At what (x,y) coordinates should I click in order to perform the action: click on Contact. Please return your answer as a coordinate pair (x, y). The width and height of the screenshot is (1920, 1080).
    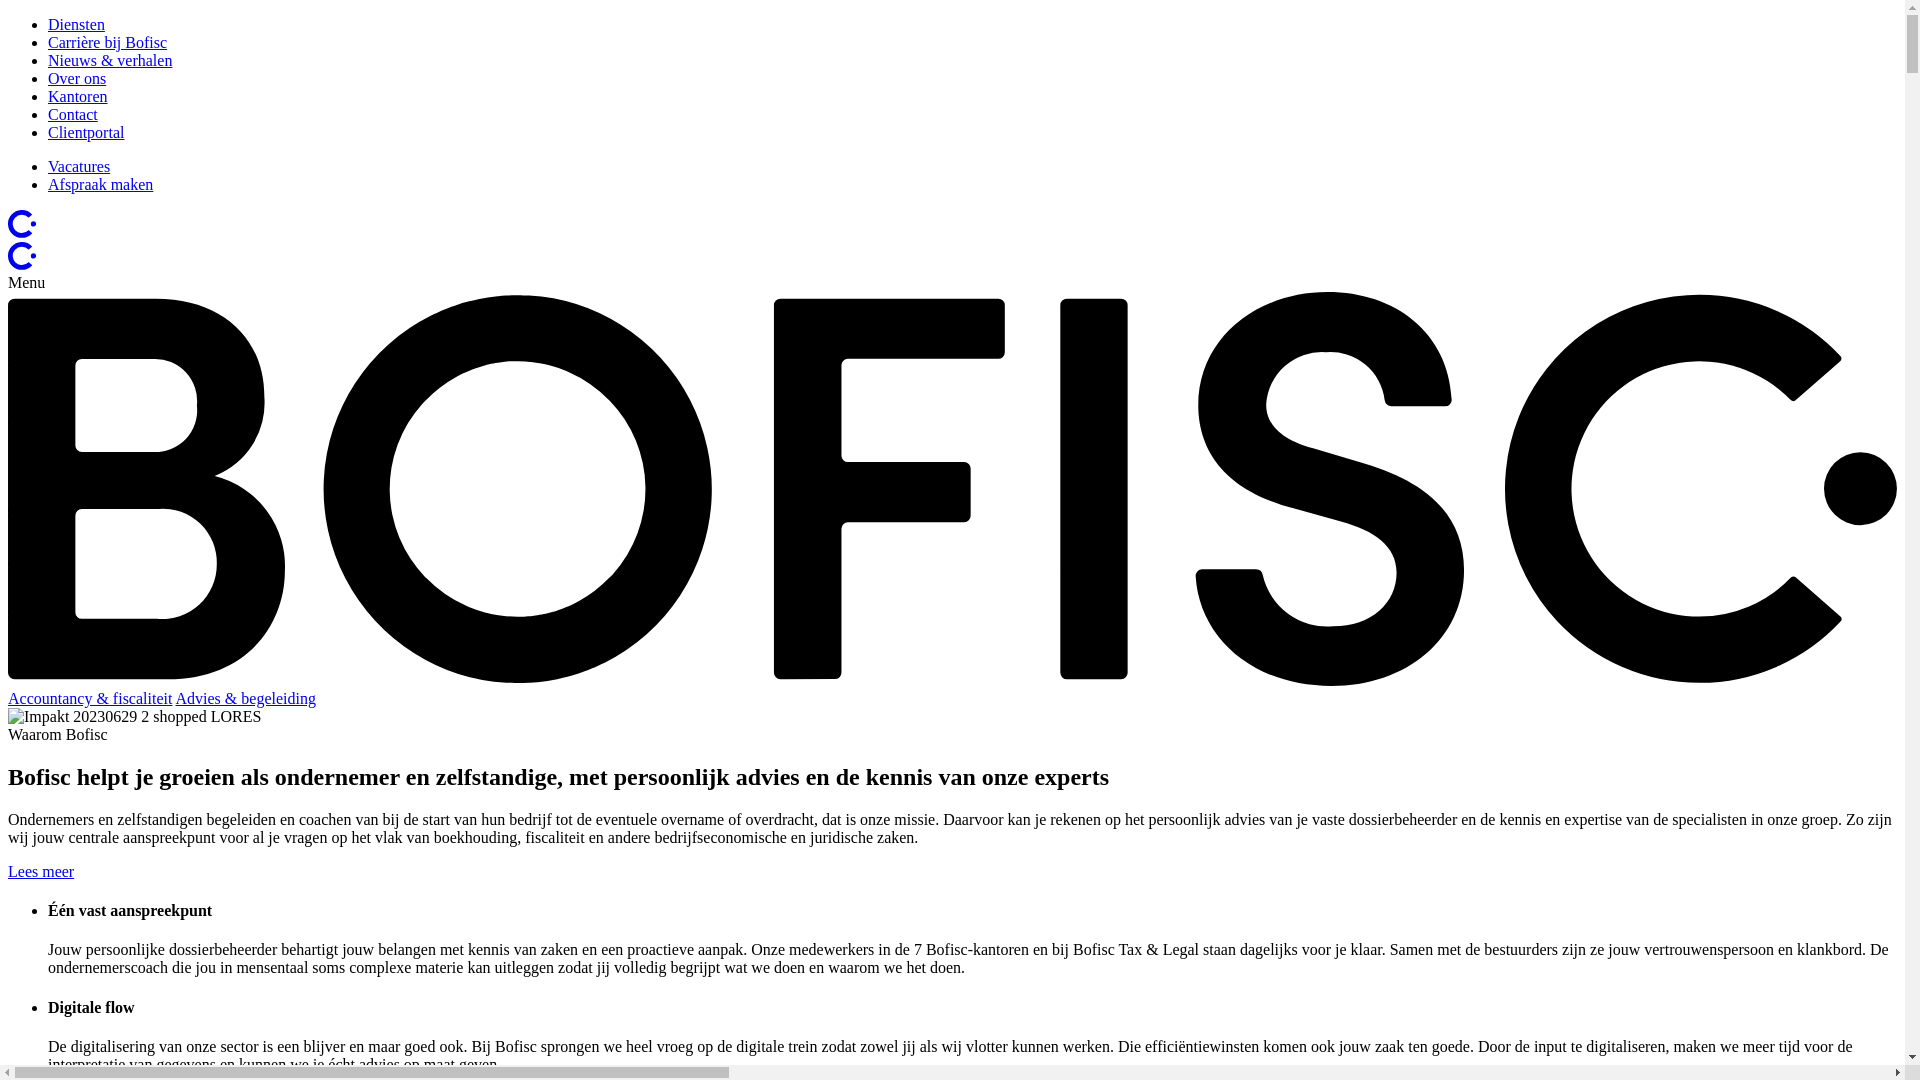
    Looking at the image, I should click on (73, 114).